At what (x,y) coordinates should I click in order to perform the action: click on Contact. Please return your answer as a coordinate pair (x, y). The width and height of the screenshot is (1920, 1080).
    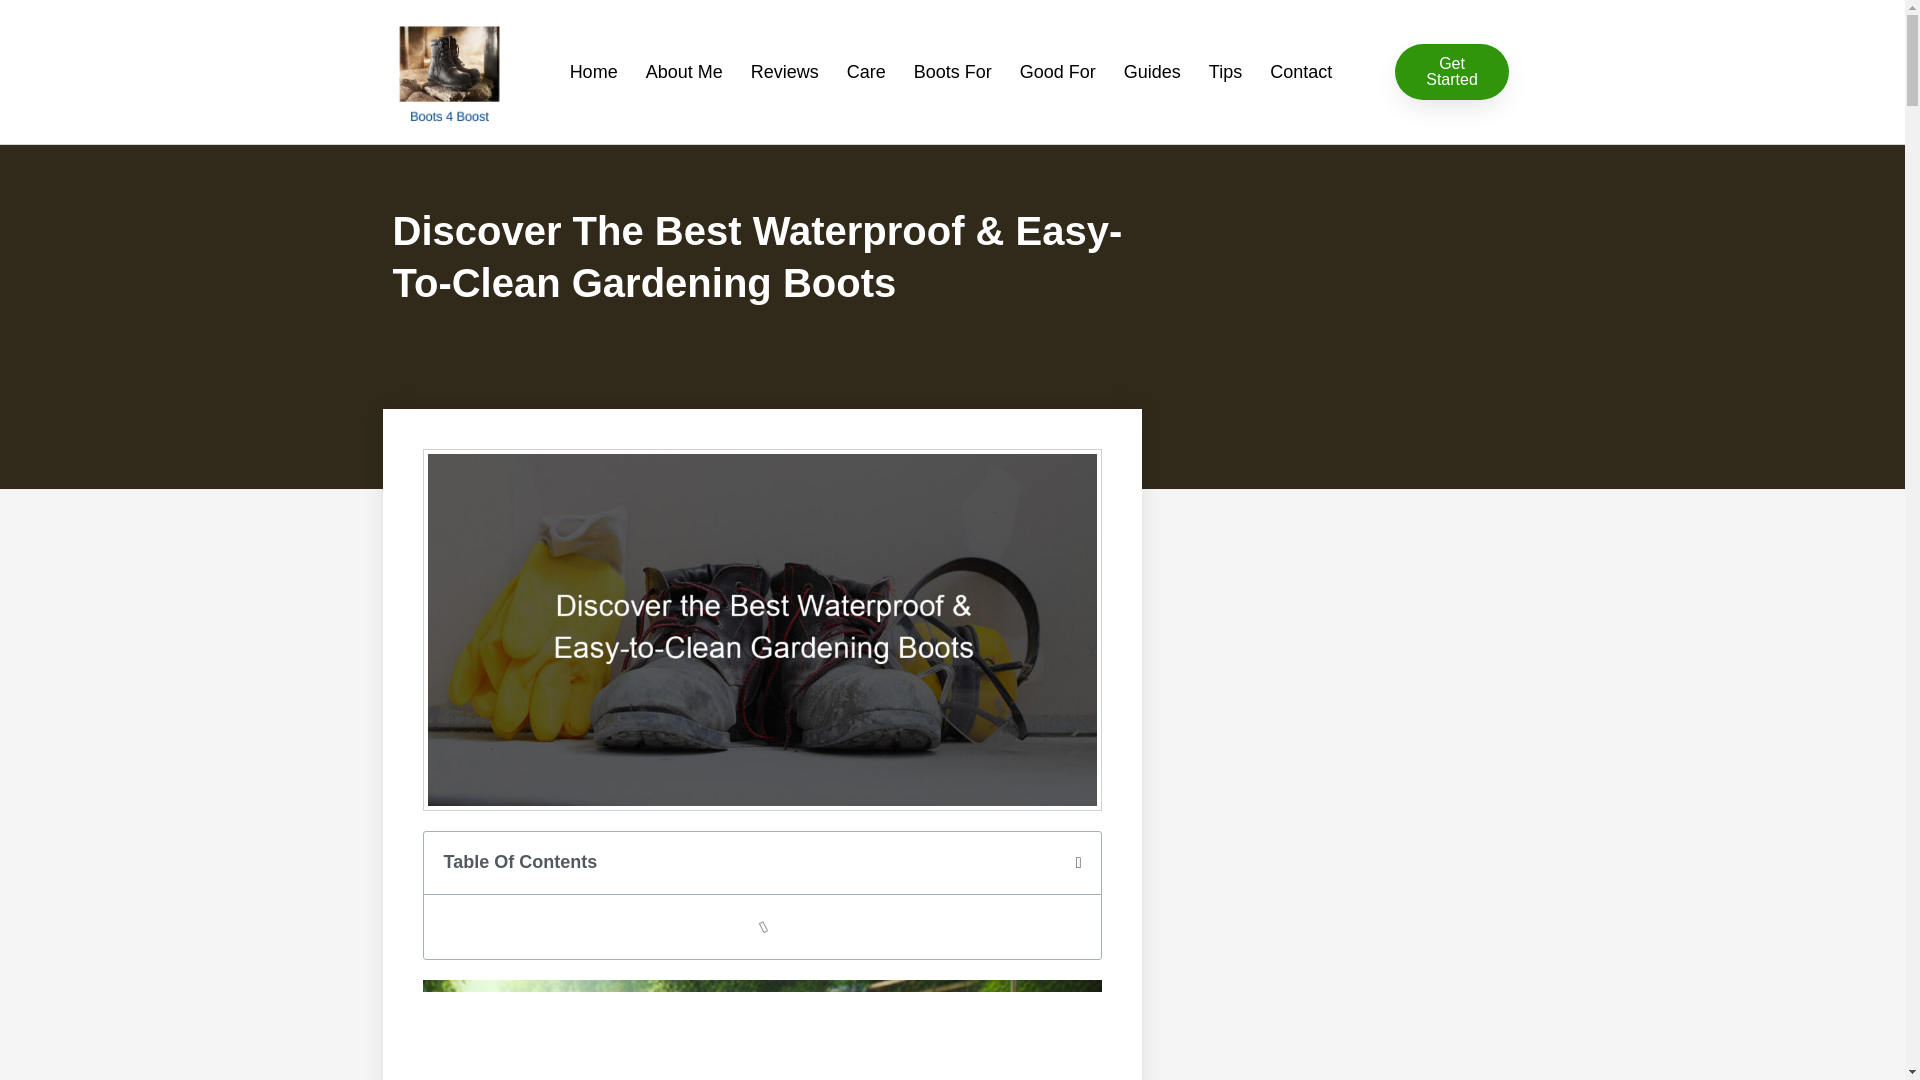
    Looking at the image, I should click on (1300, 72).